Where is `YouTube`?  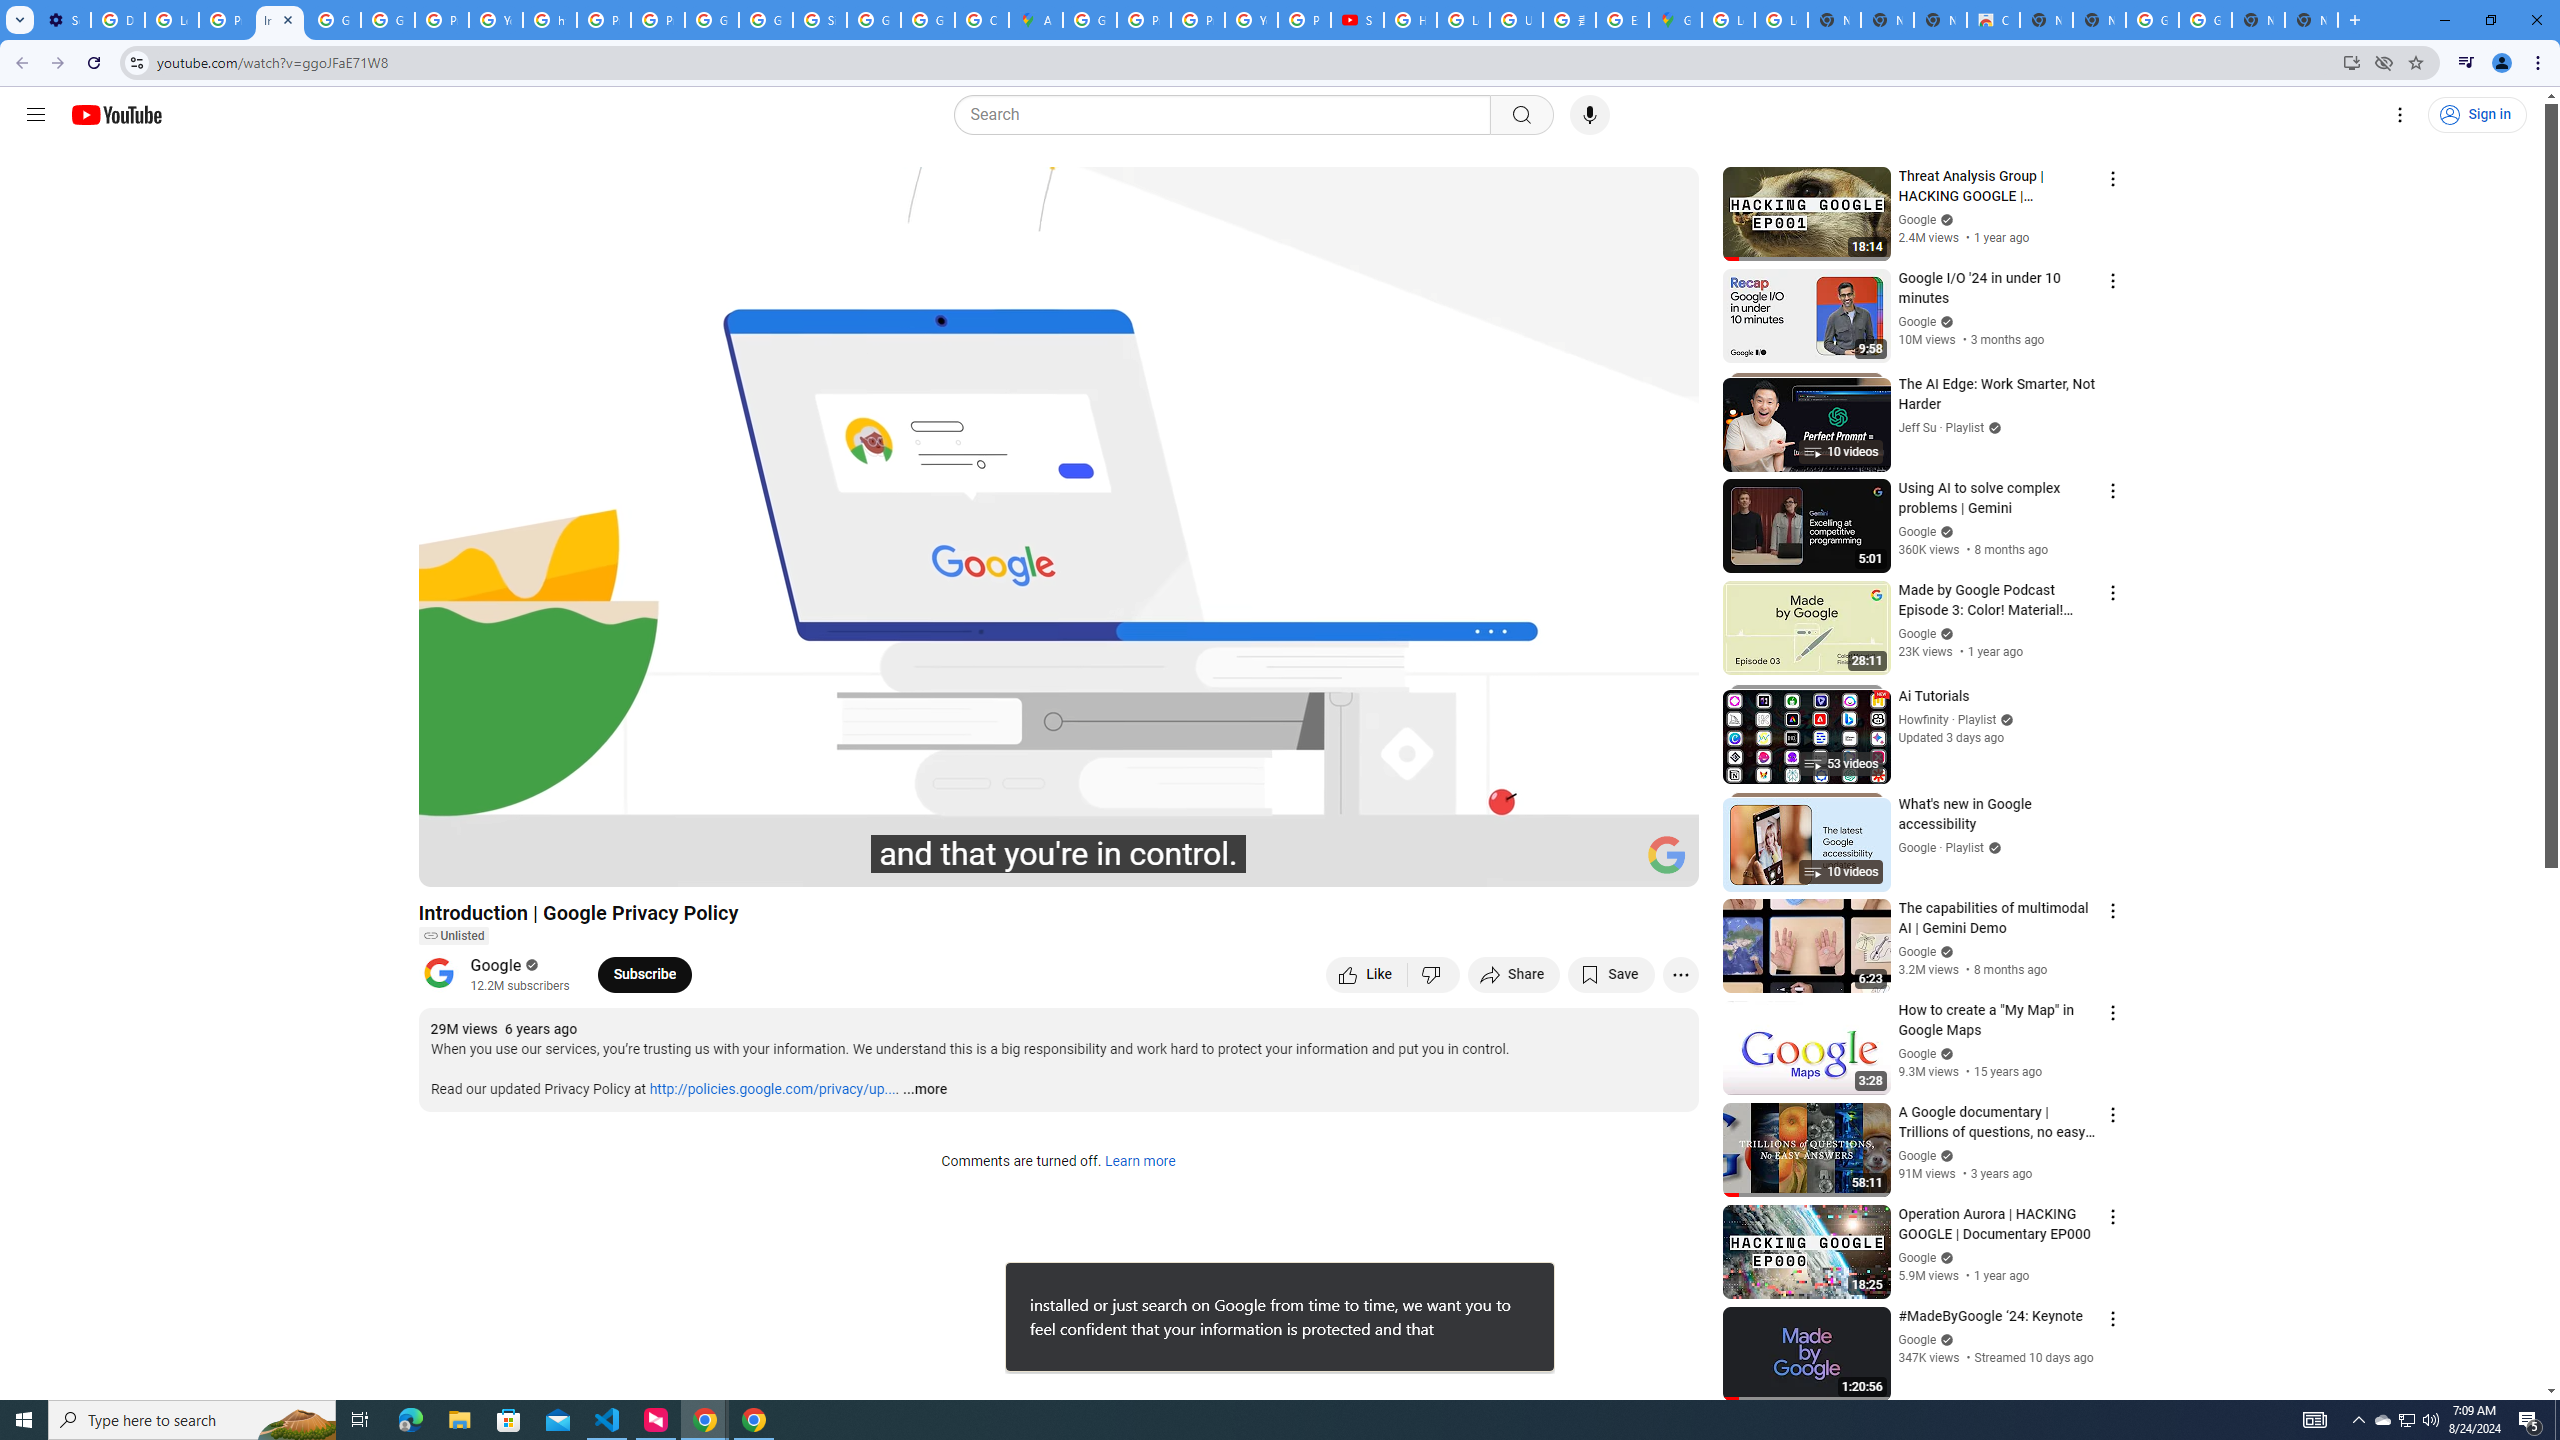
YouTube is located at coordinates (496, 20).